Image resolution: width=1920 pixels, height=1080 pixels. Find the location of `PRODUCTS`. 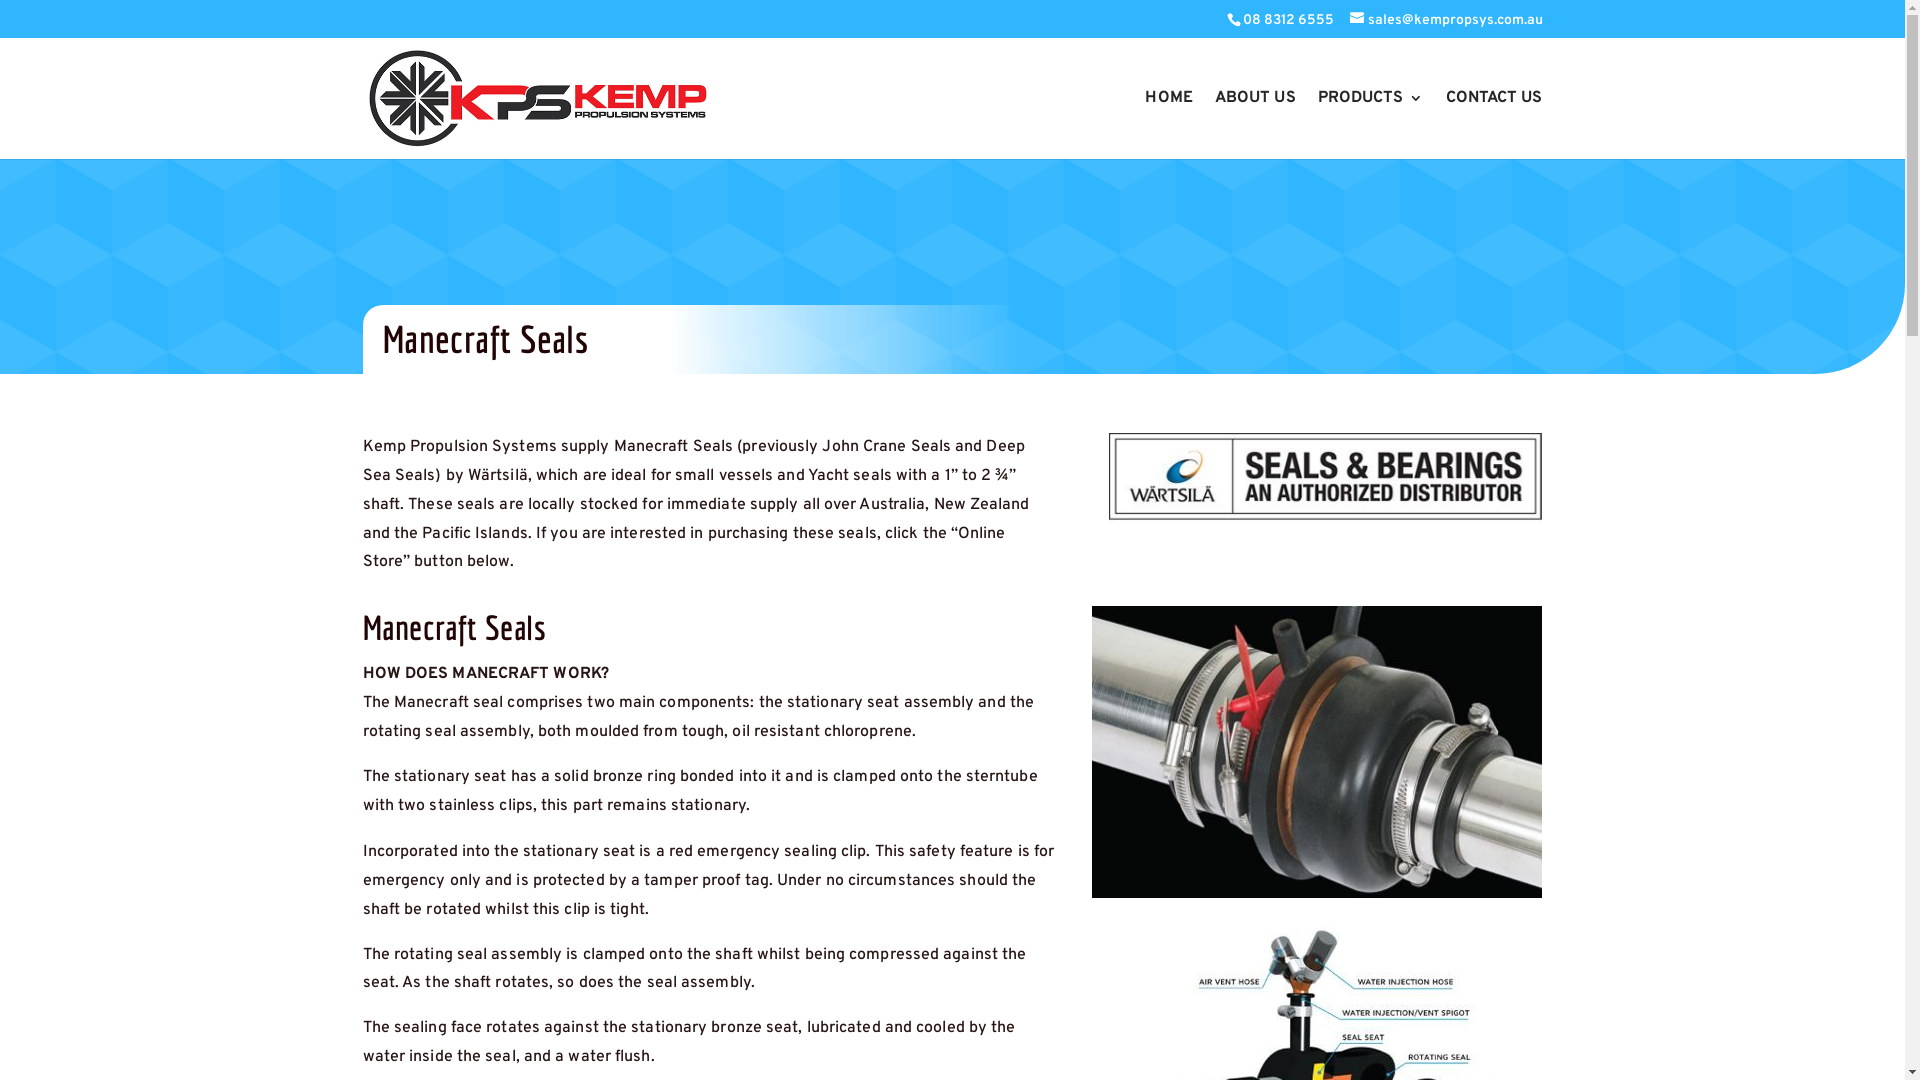

PRODUCTS is located at coordinates (1371, 122).